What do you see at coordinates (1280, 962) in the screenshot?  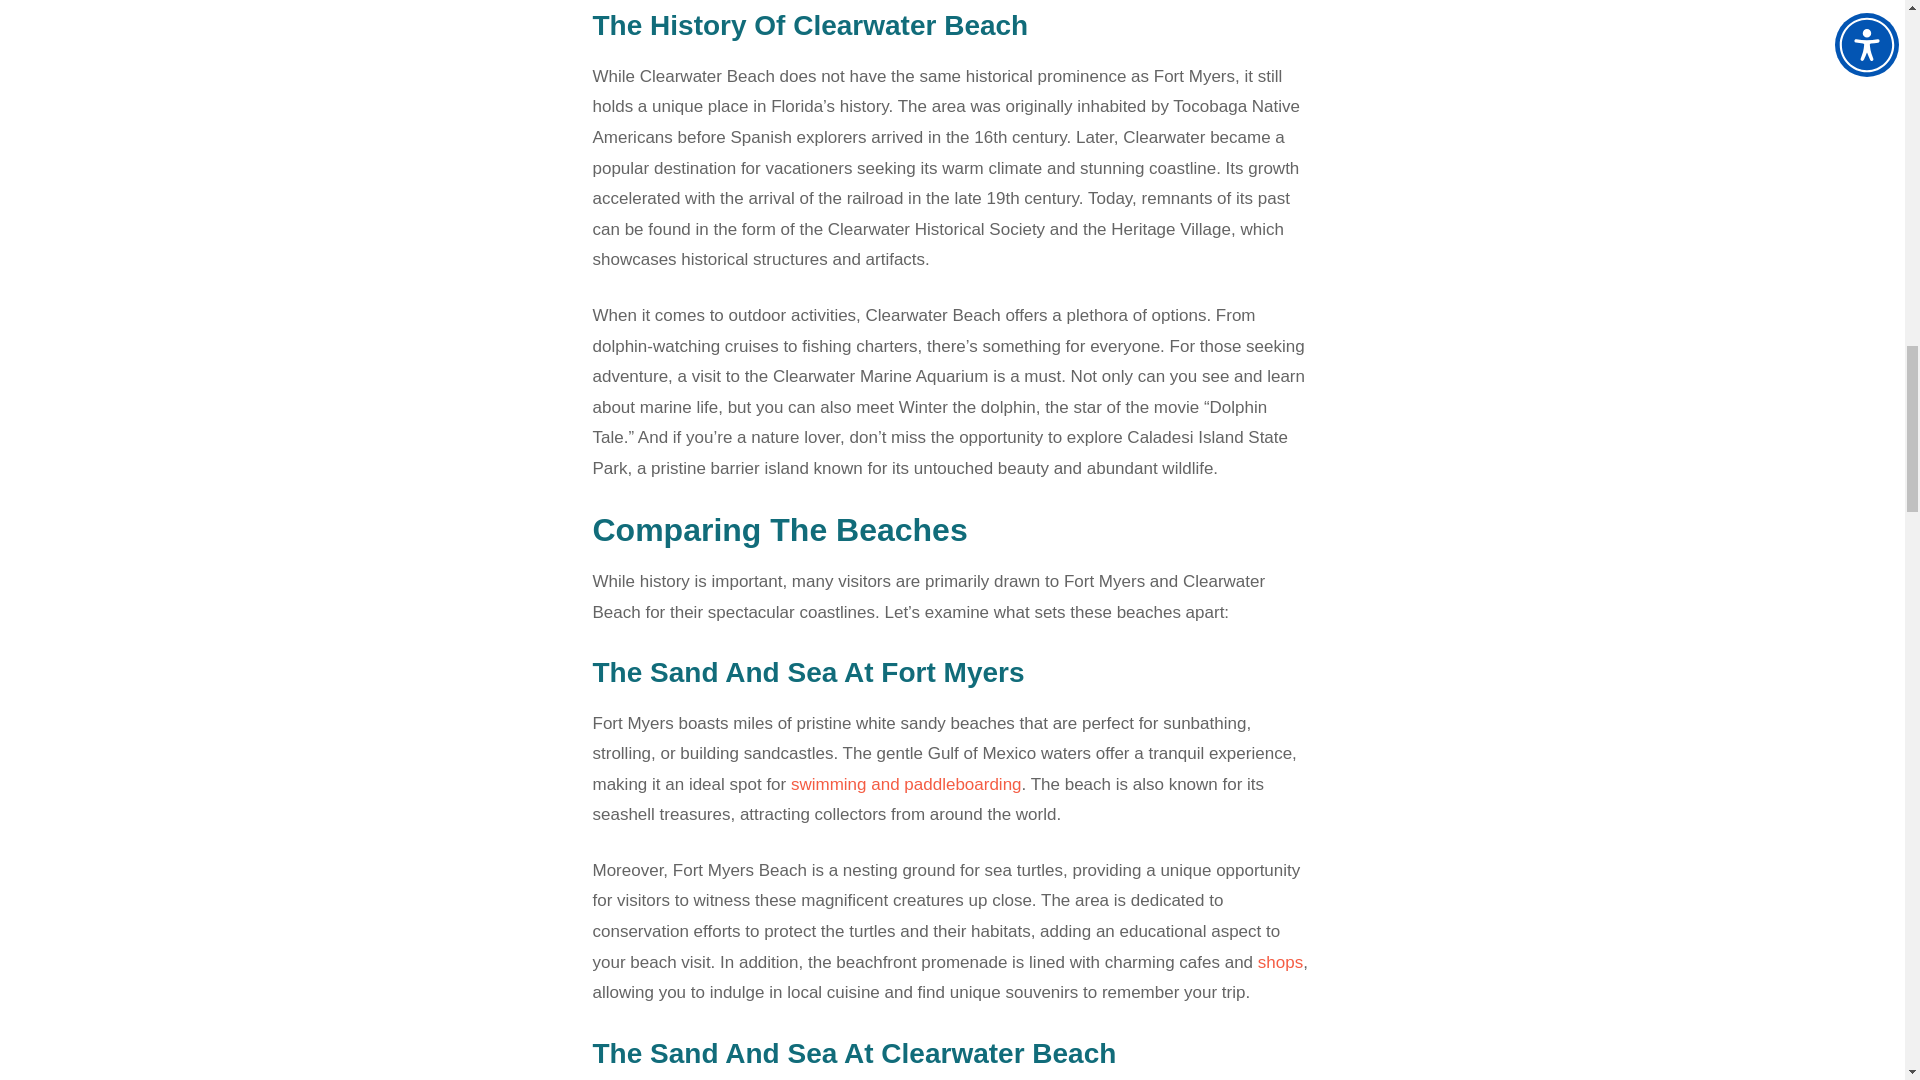 I see `shops` at bounding box center [1280, 962].